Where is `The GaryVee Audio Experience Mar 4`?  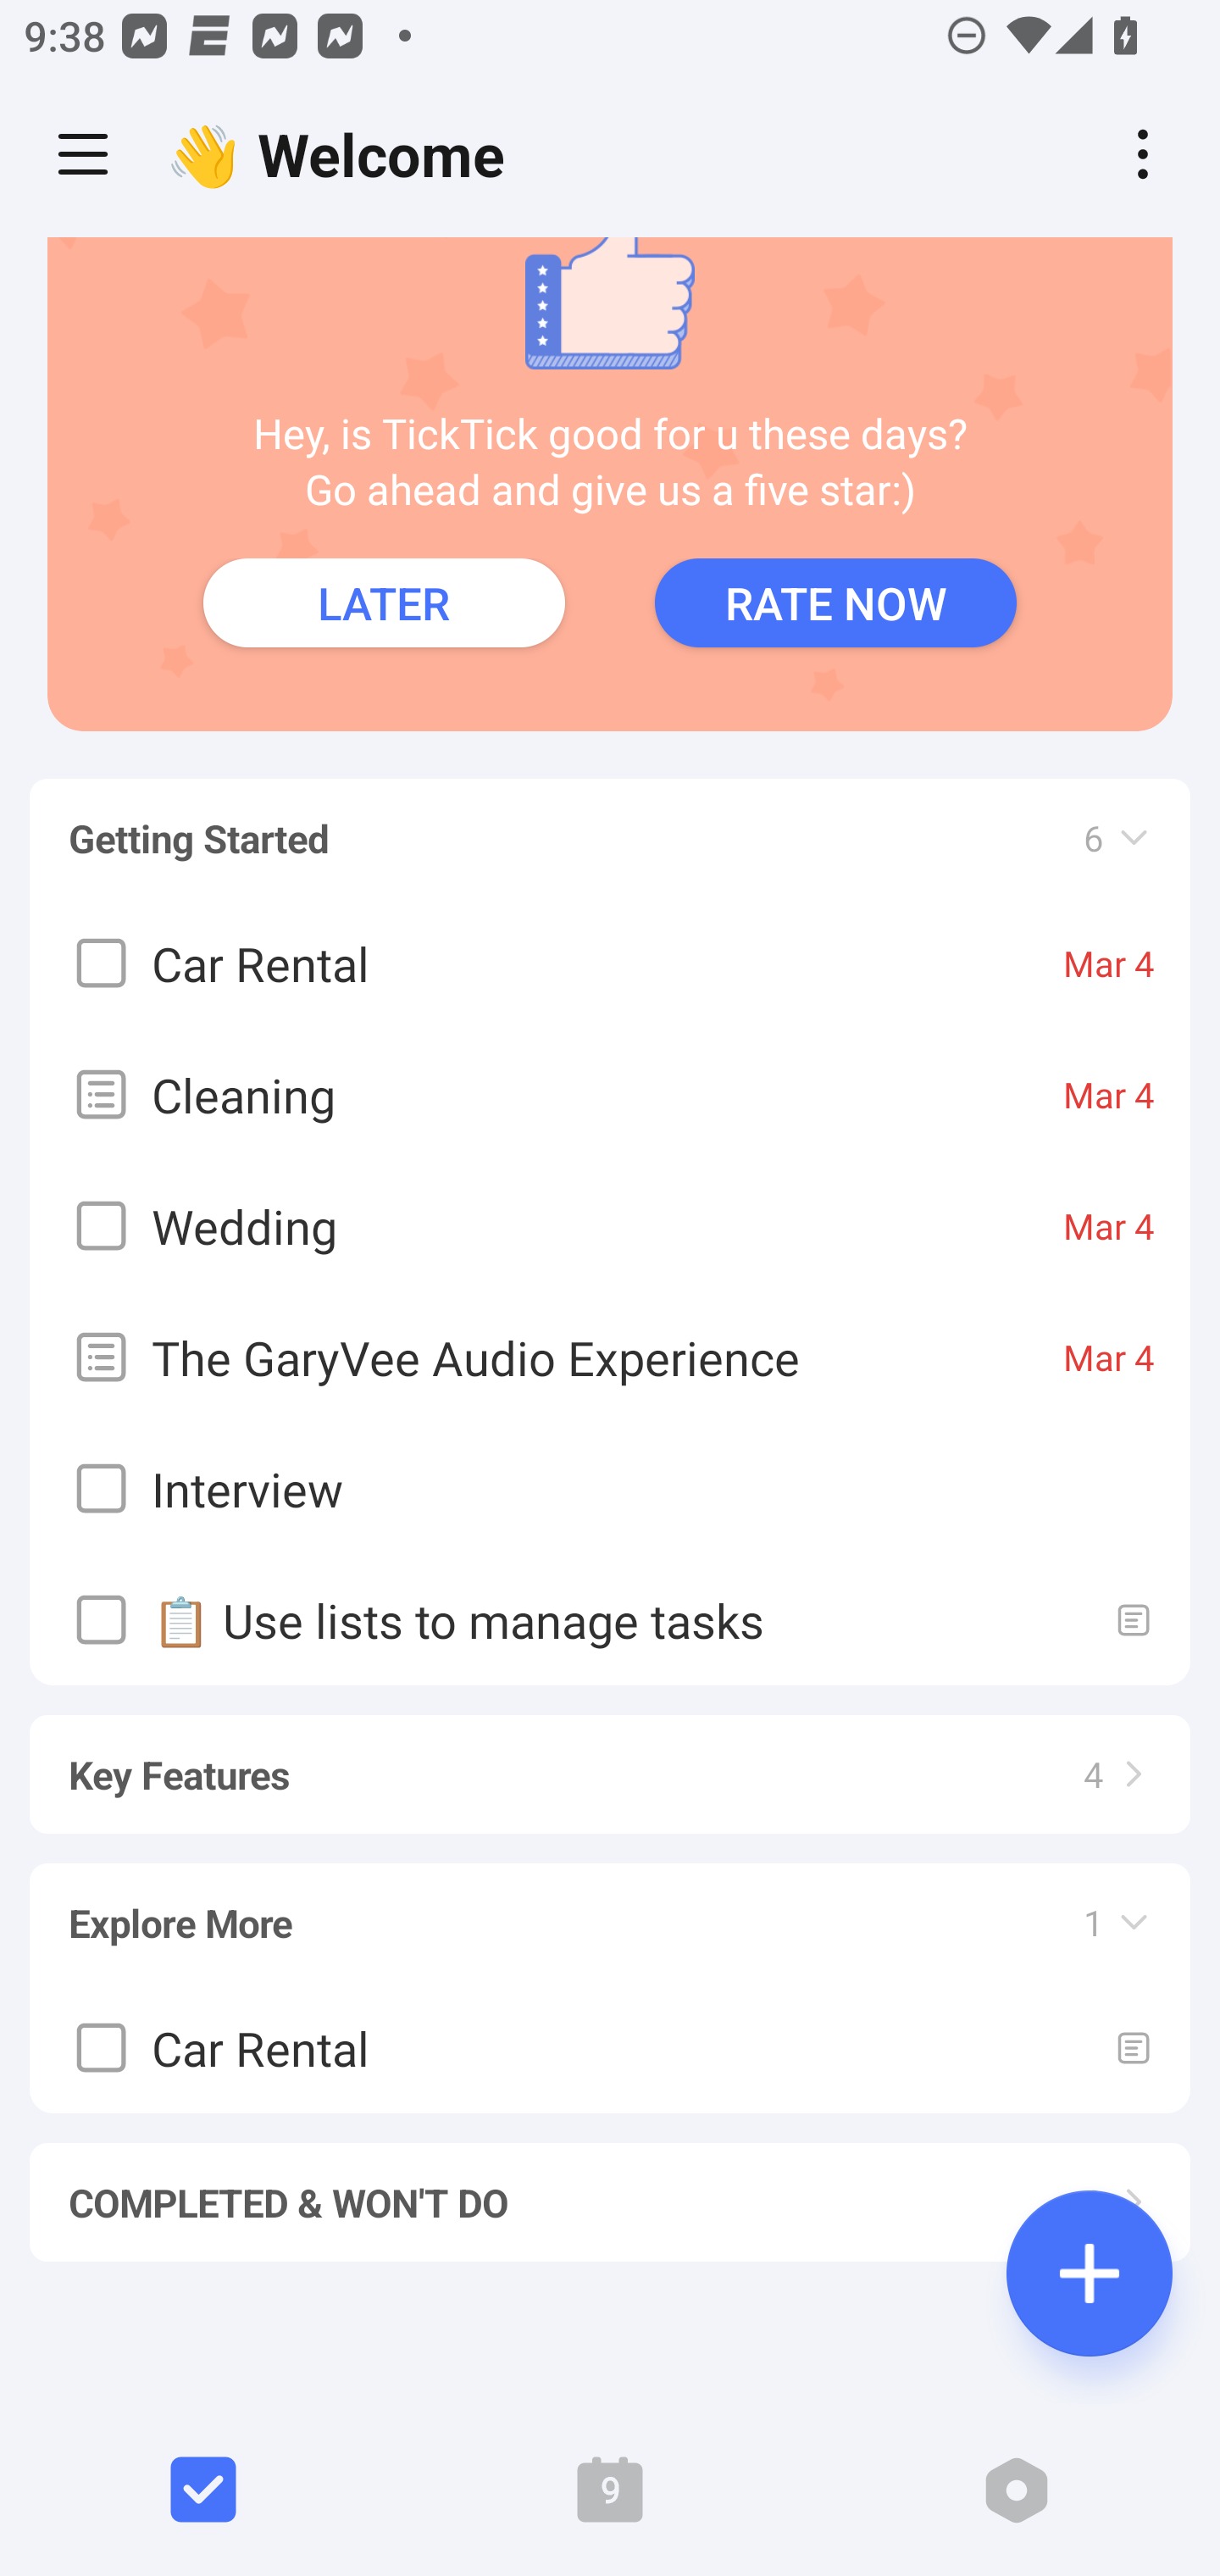
The GaryVee Audio Experience Mar 4 is located at coordinates (610, 1356).